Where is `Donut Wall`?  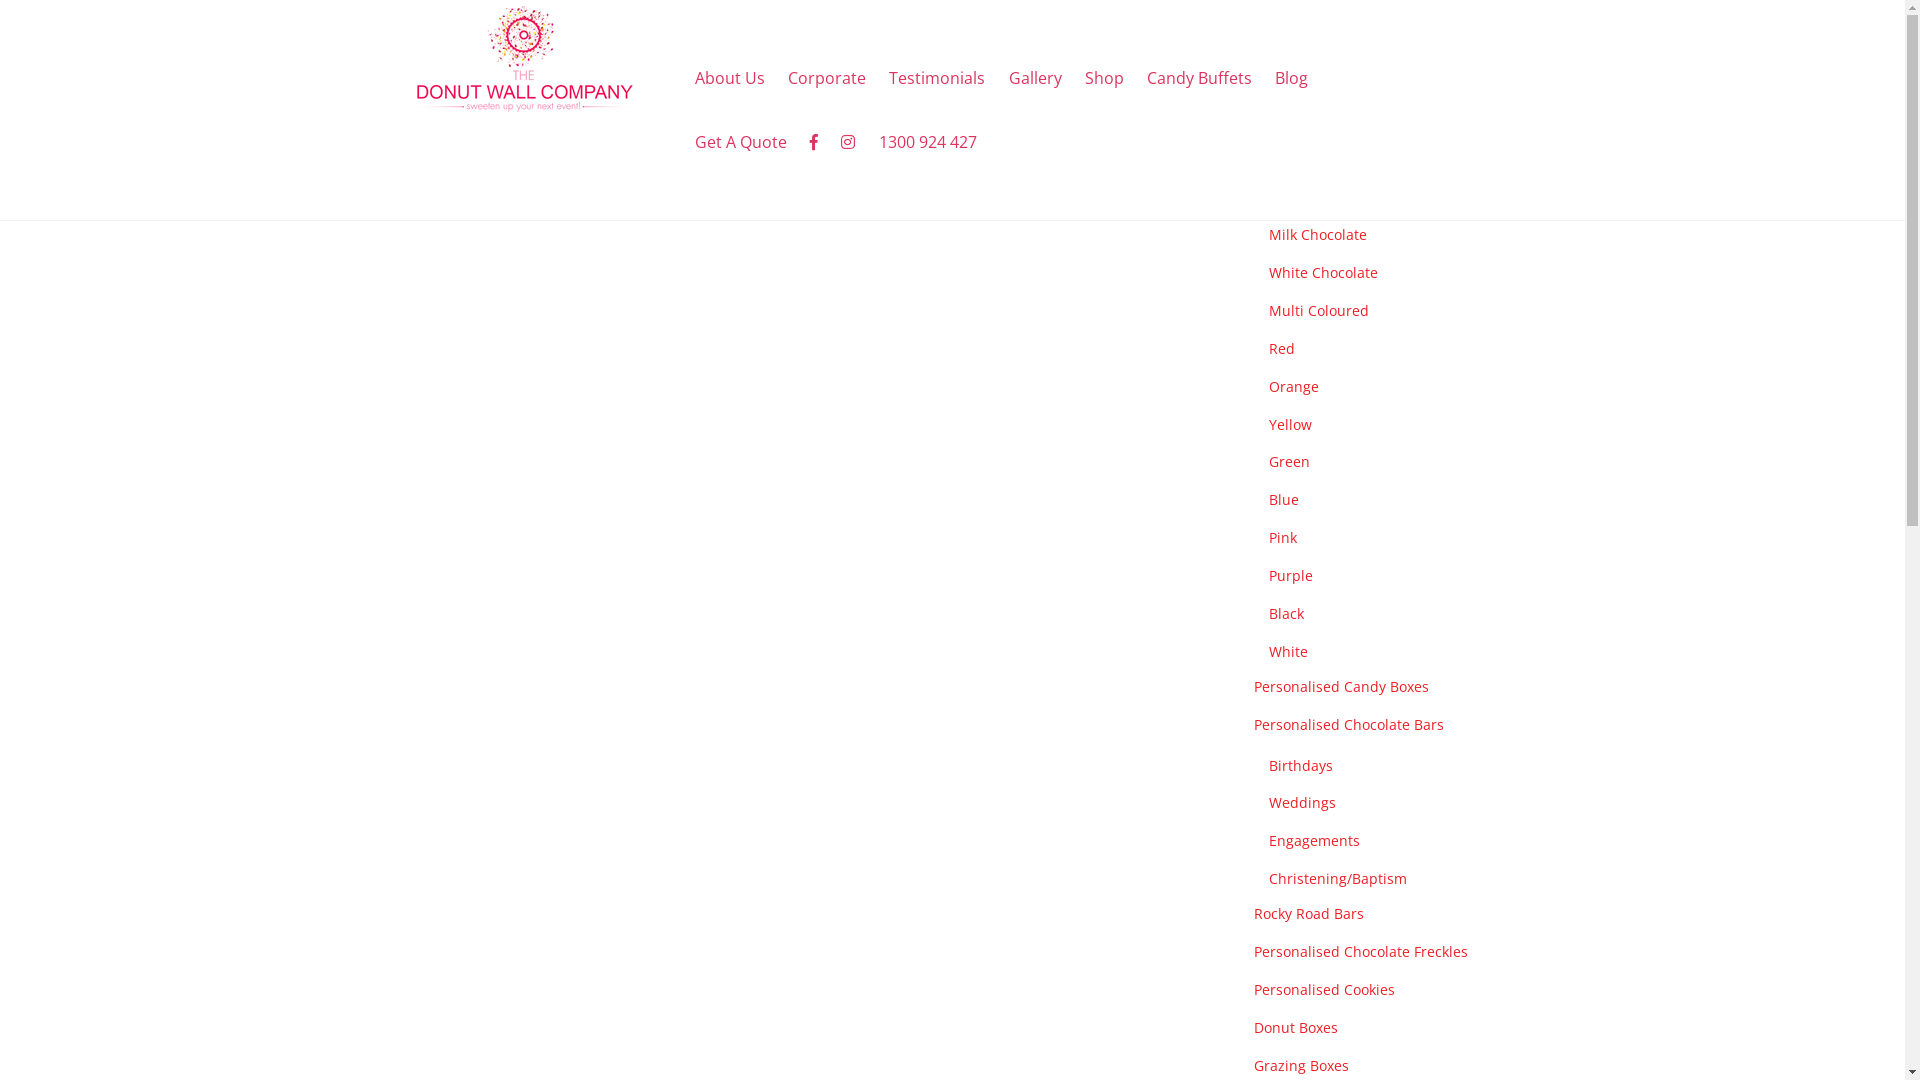 Donut Wall is located at coordinates (522, 59).